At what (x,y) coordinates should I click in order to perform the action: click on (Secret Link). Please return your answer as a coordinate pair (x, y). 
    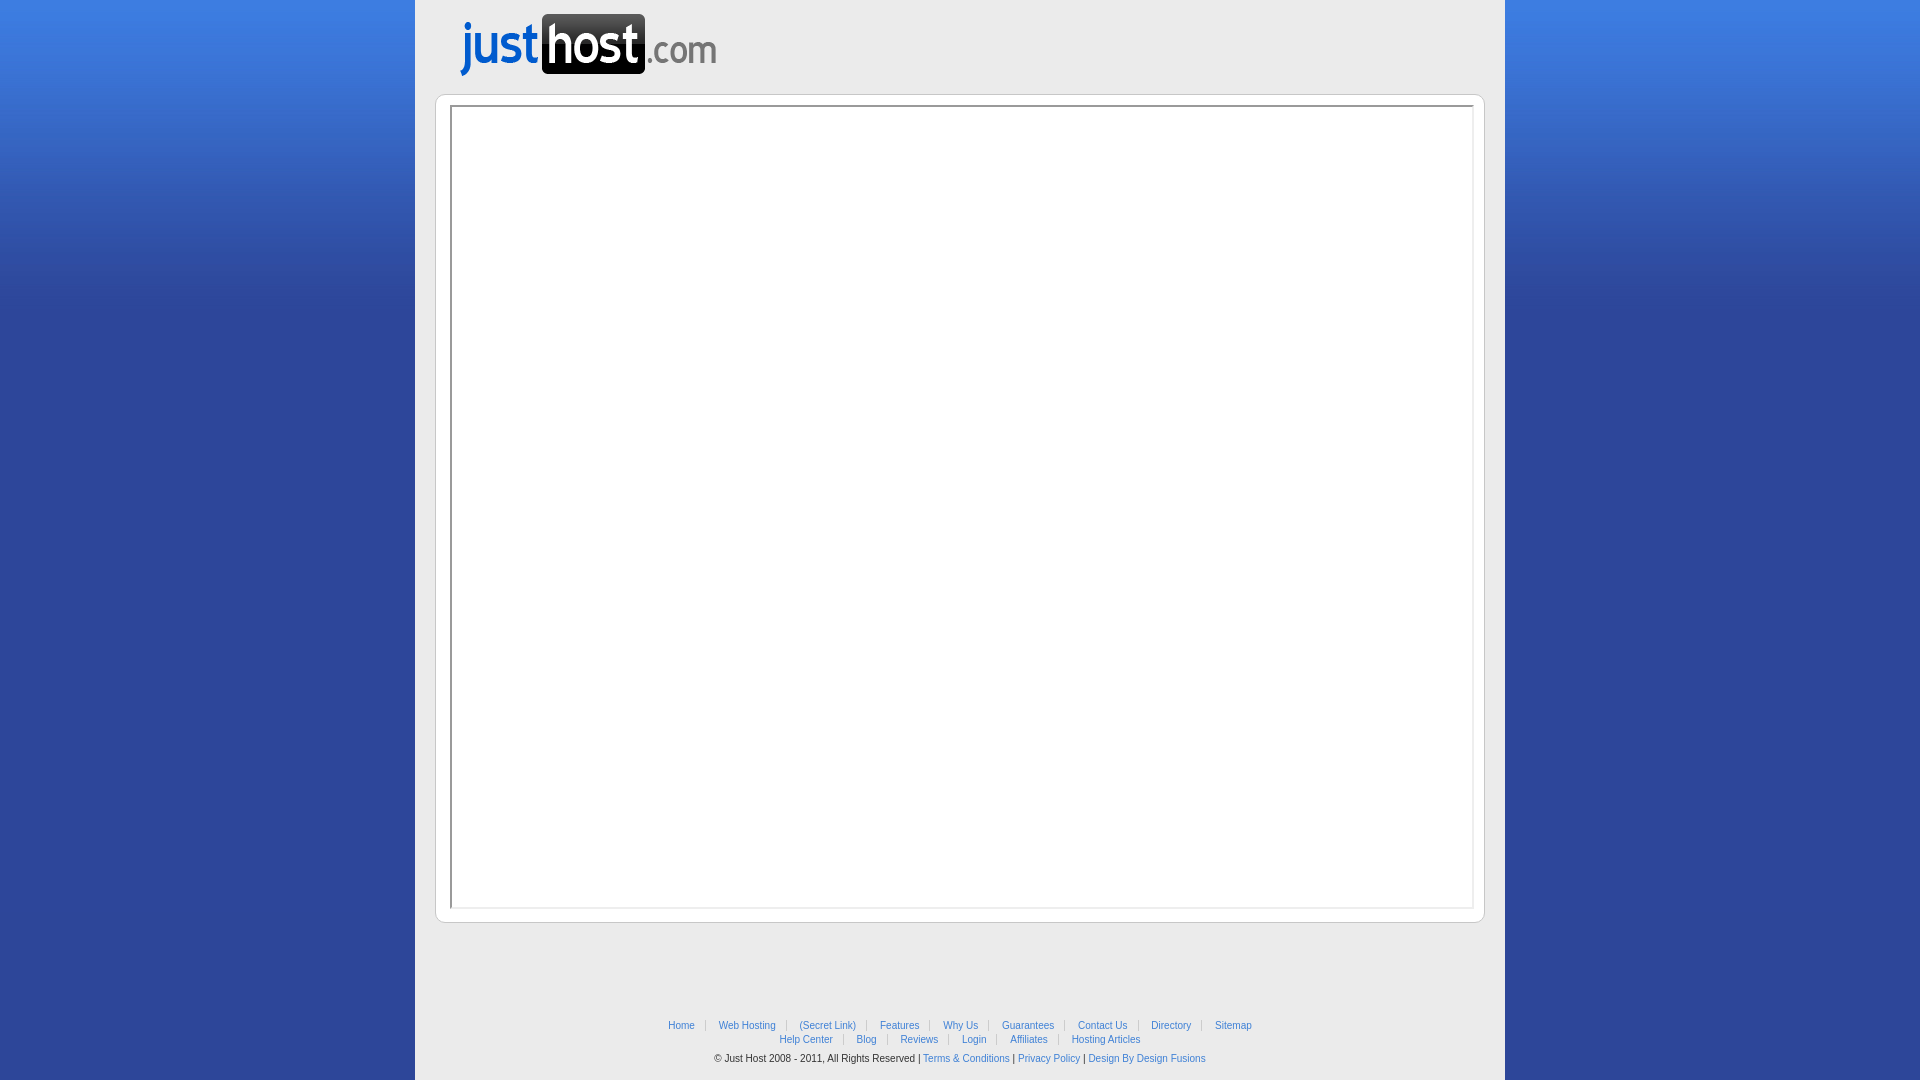
    Looking at the image, I should click on (828, 1026).